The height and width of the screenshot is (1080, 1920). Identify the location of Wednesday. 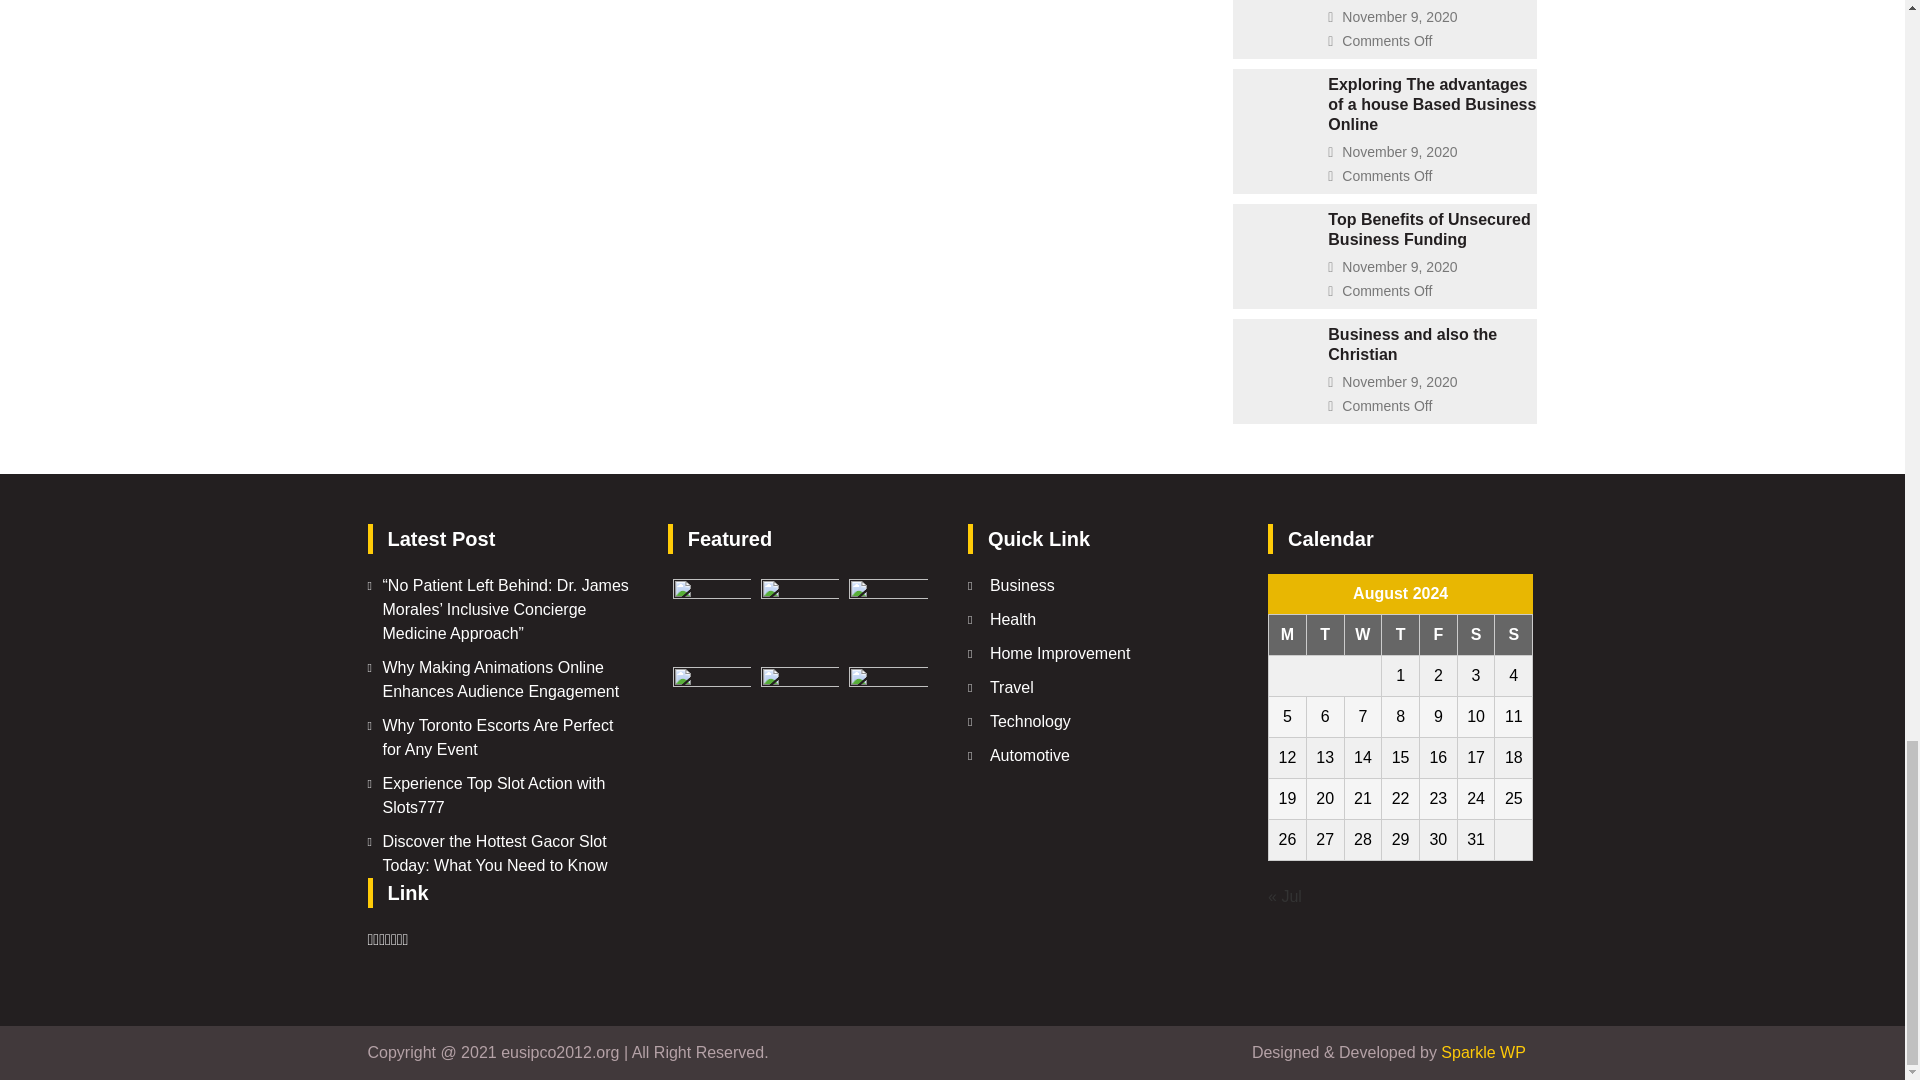
(1363, 634).